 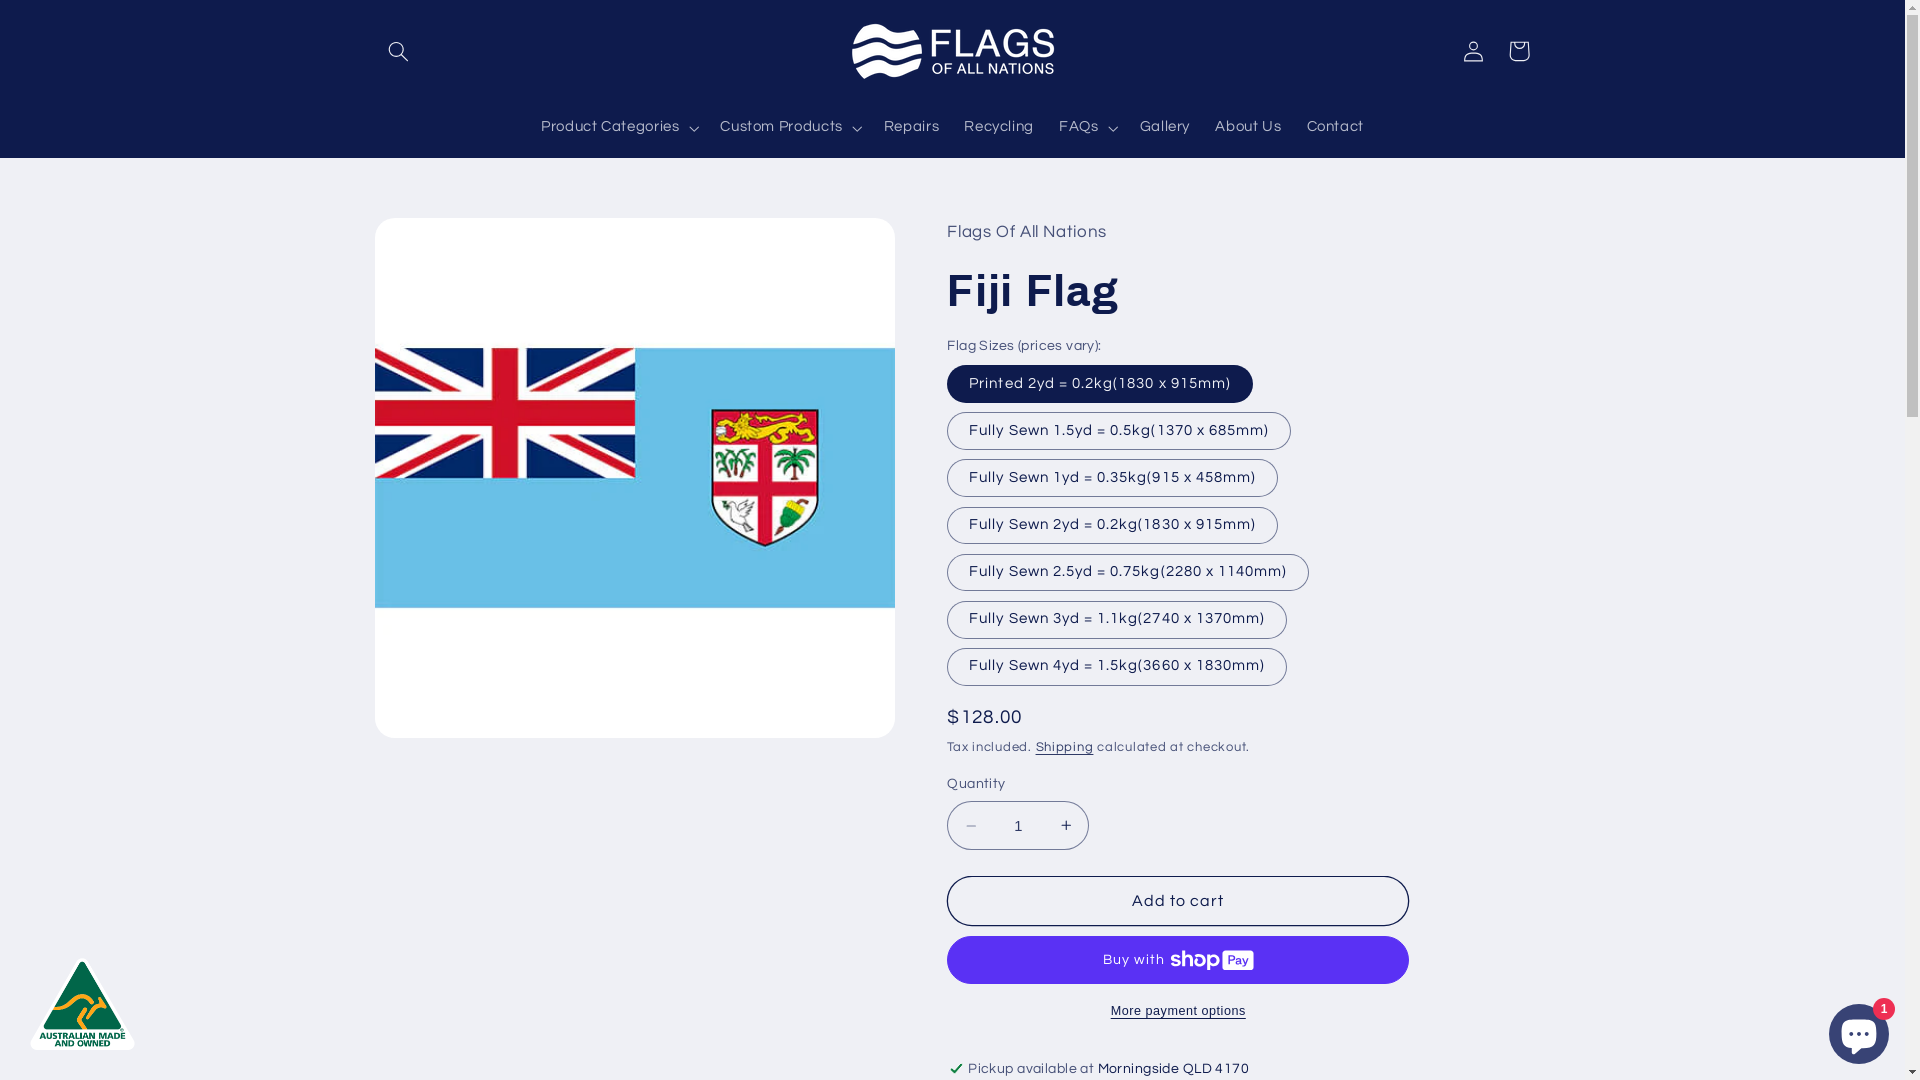 What do you see at coordinates (438, 242) in the screenshot?
I see `Skip to product information` at bounding box center [438, 242].